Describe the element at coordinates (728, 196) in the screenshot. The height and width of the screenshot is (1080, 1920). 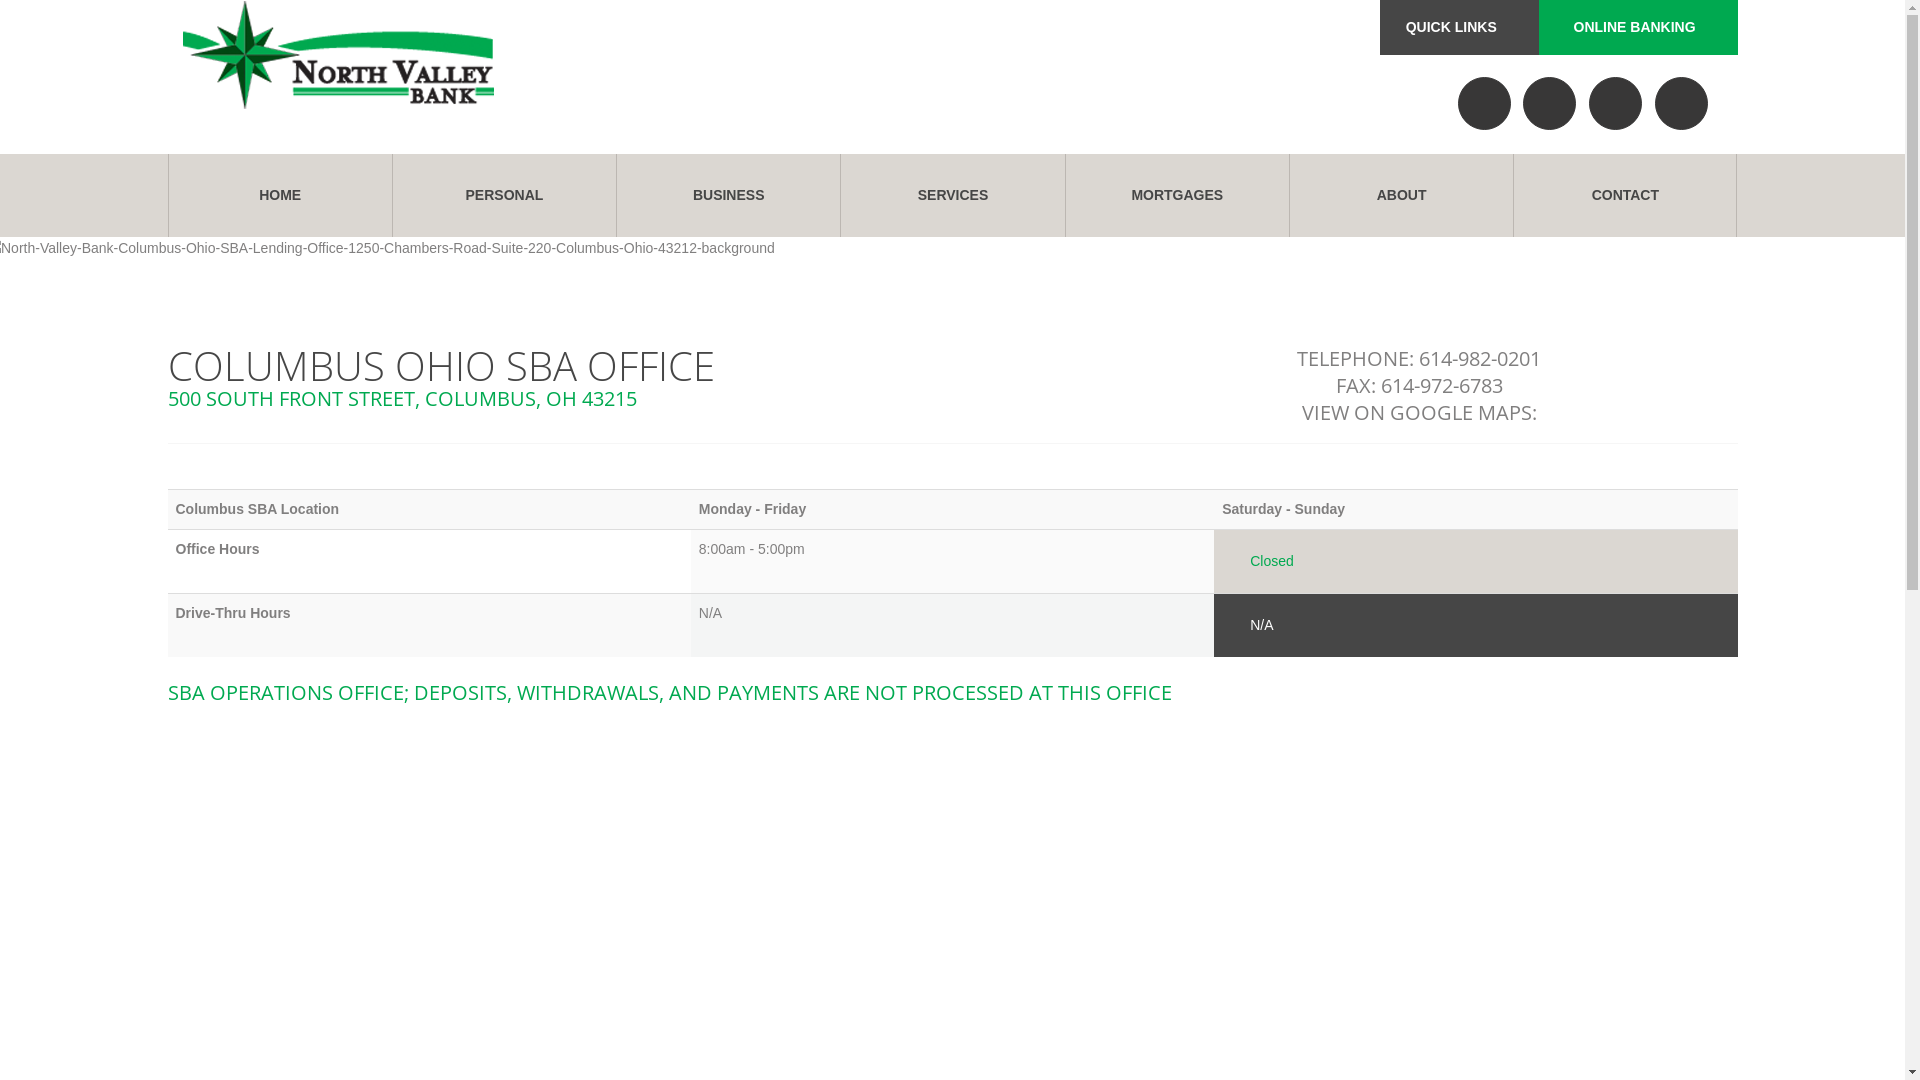
I see `BUSINESS` at that location.